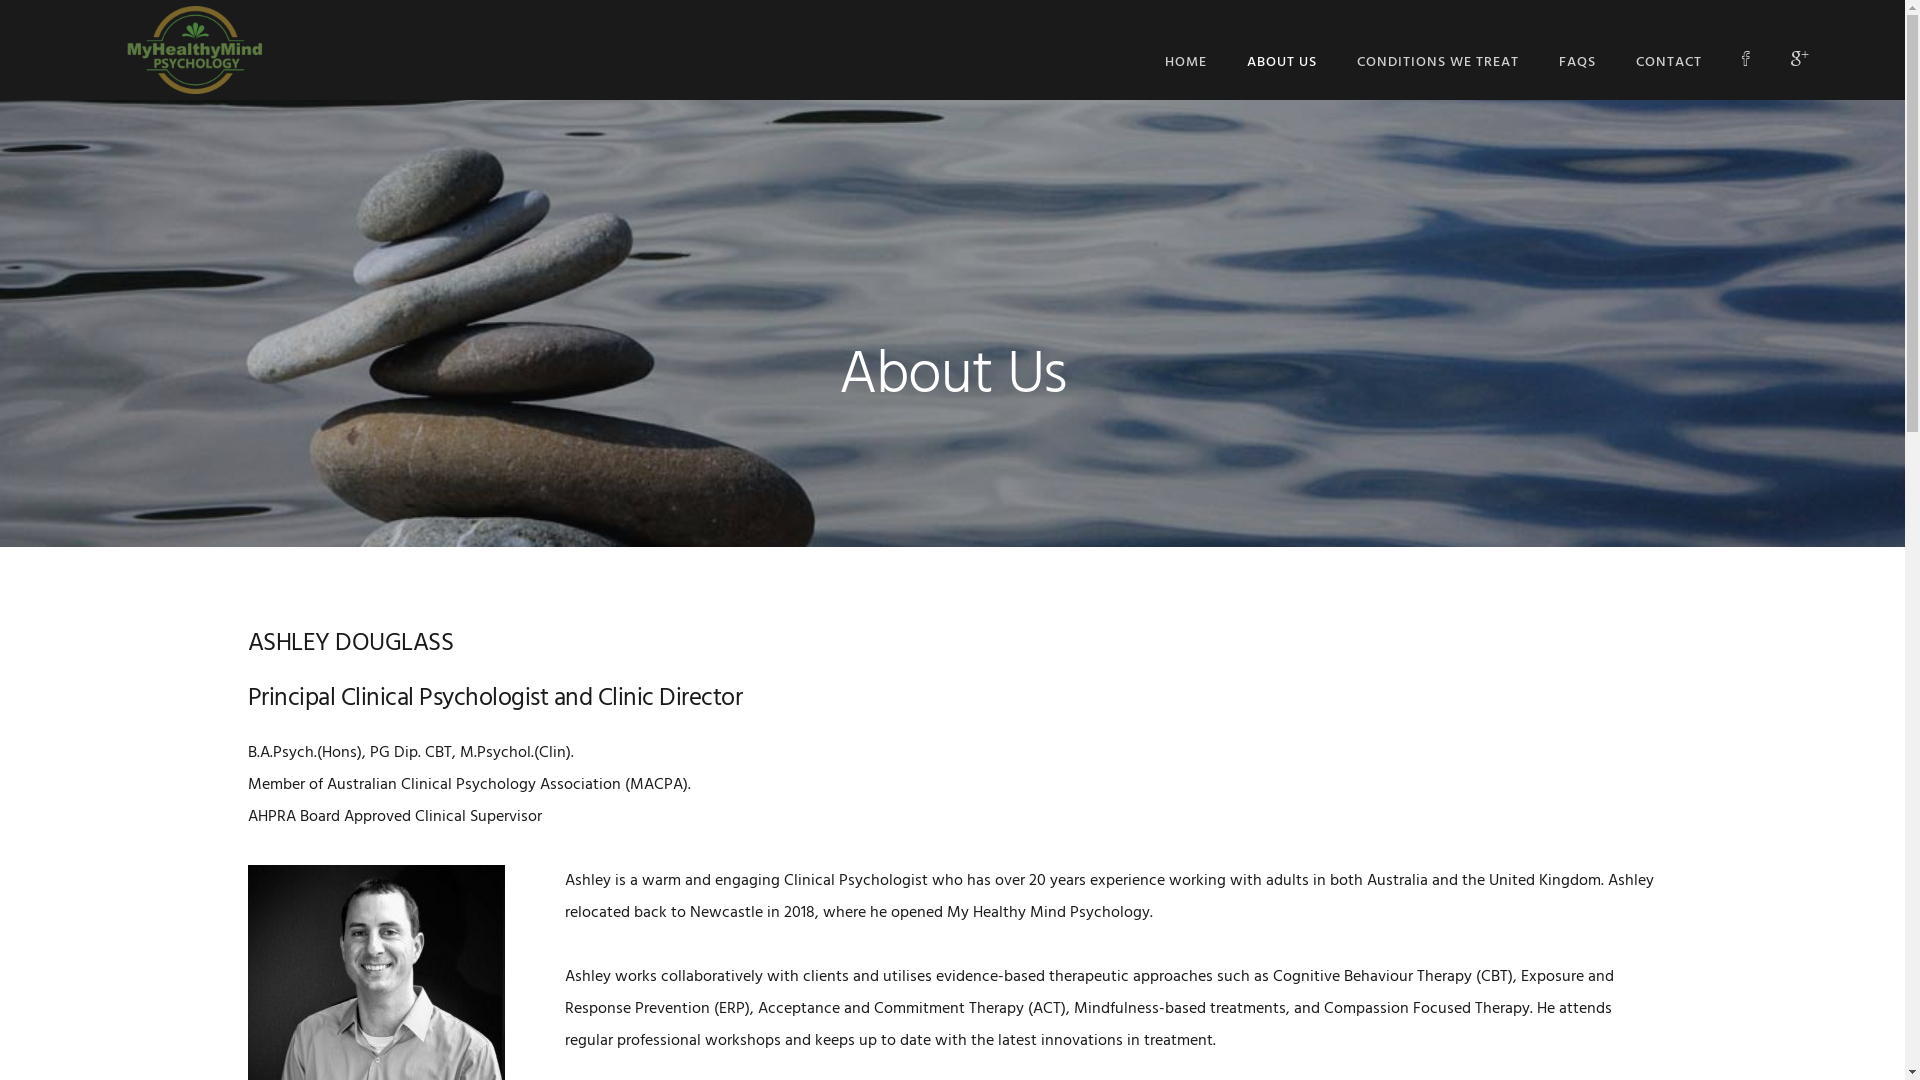 Image resolution: width=1920 pixels, height=1080 pixels. What do you see at coordinates (1438, 62) in the screenshot?
I see `CONDITIONS WE TREAT` at bounding box center [1438, 62].